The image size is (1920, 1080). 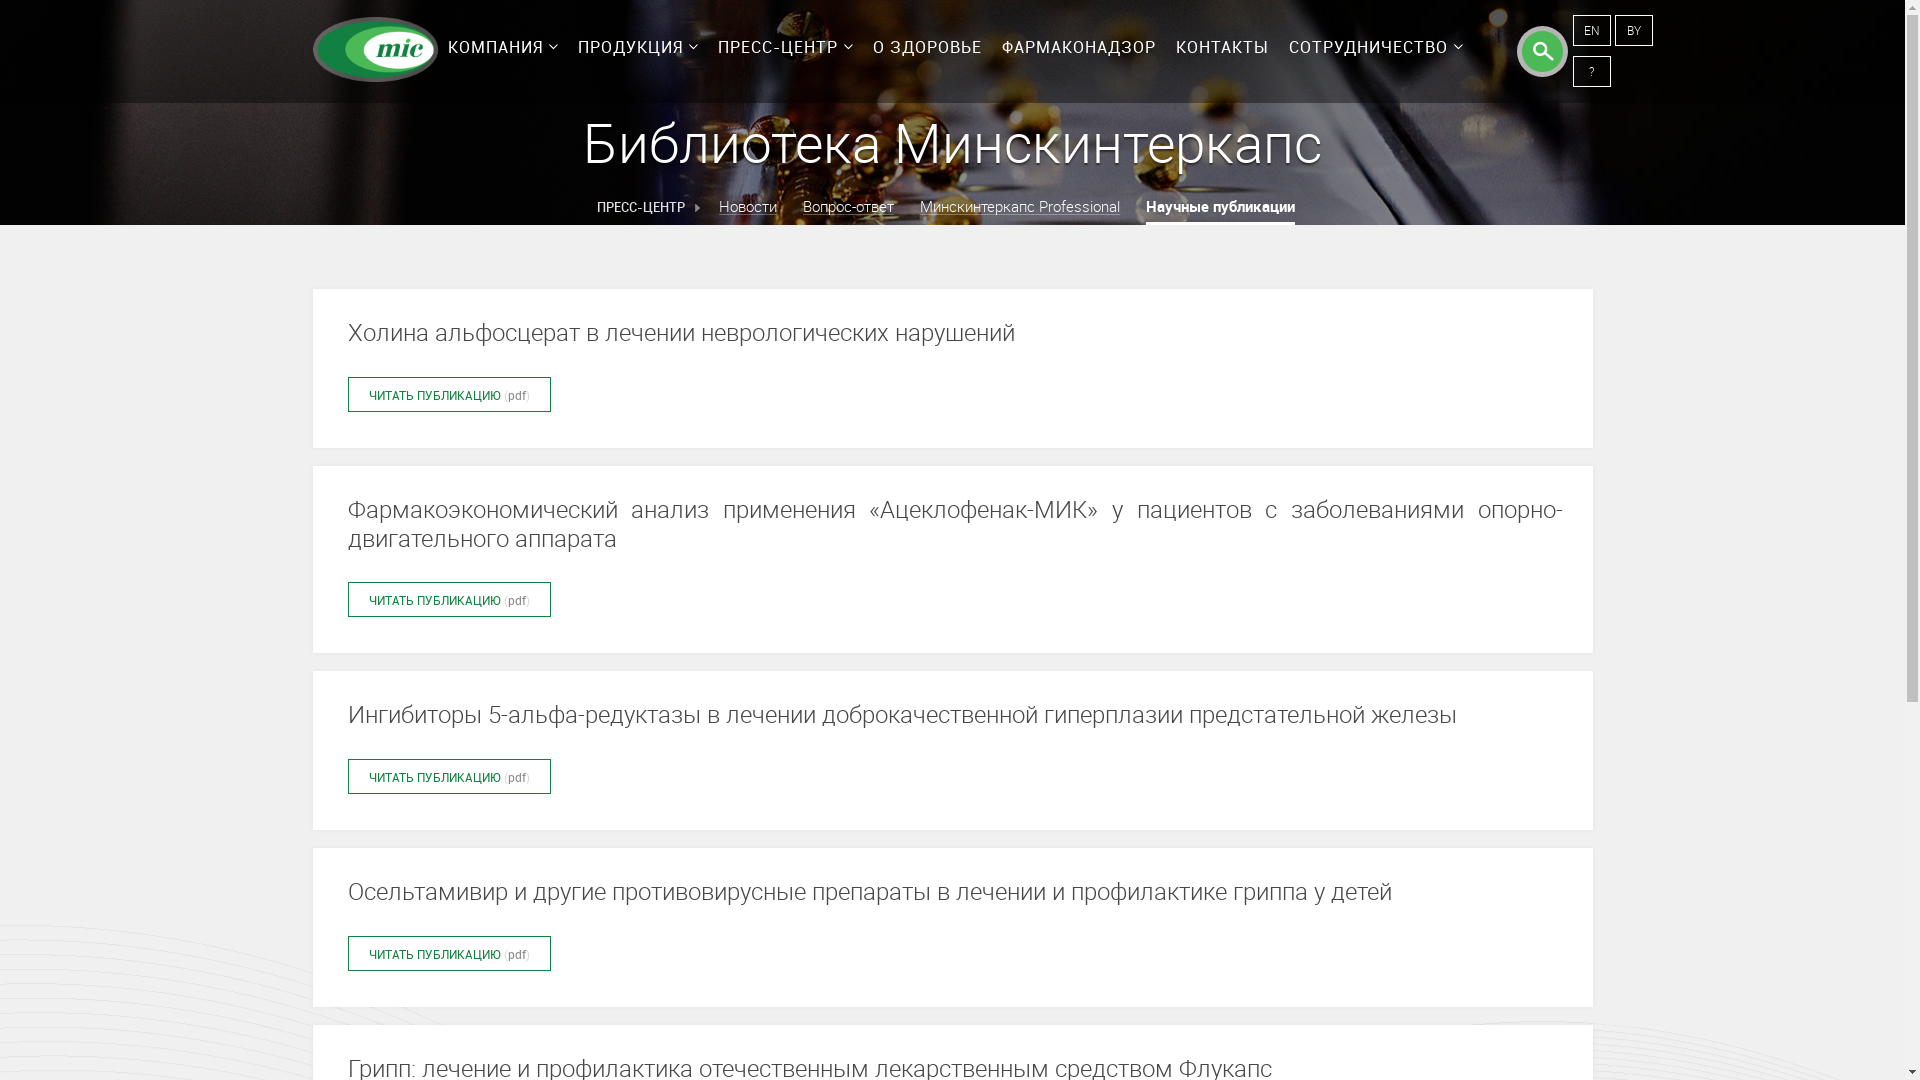 I want to click on ?, so click(x=1591, y=72).